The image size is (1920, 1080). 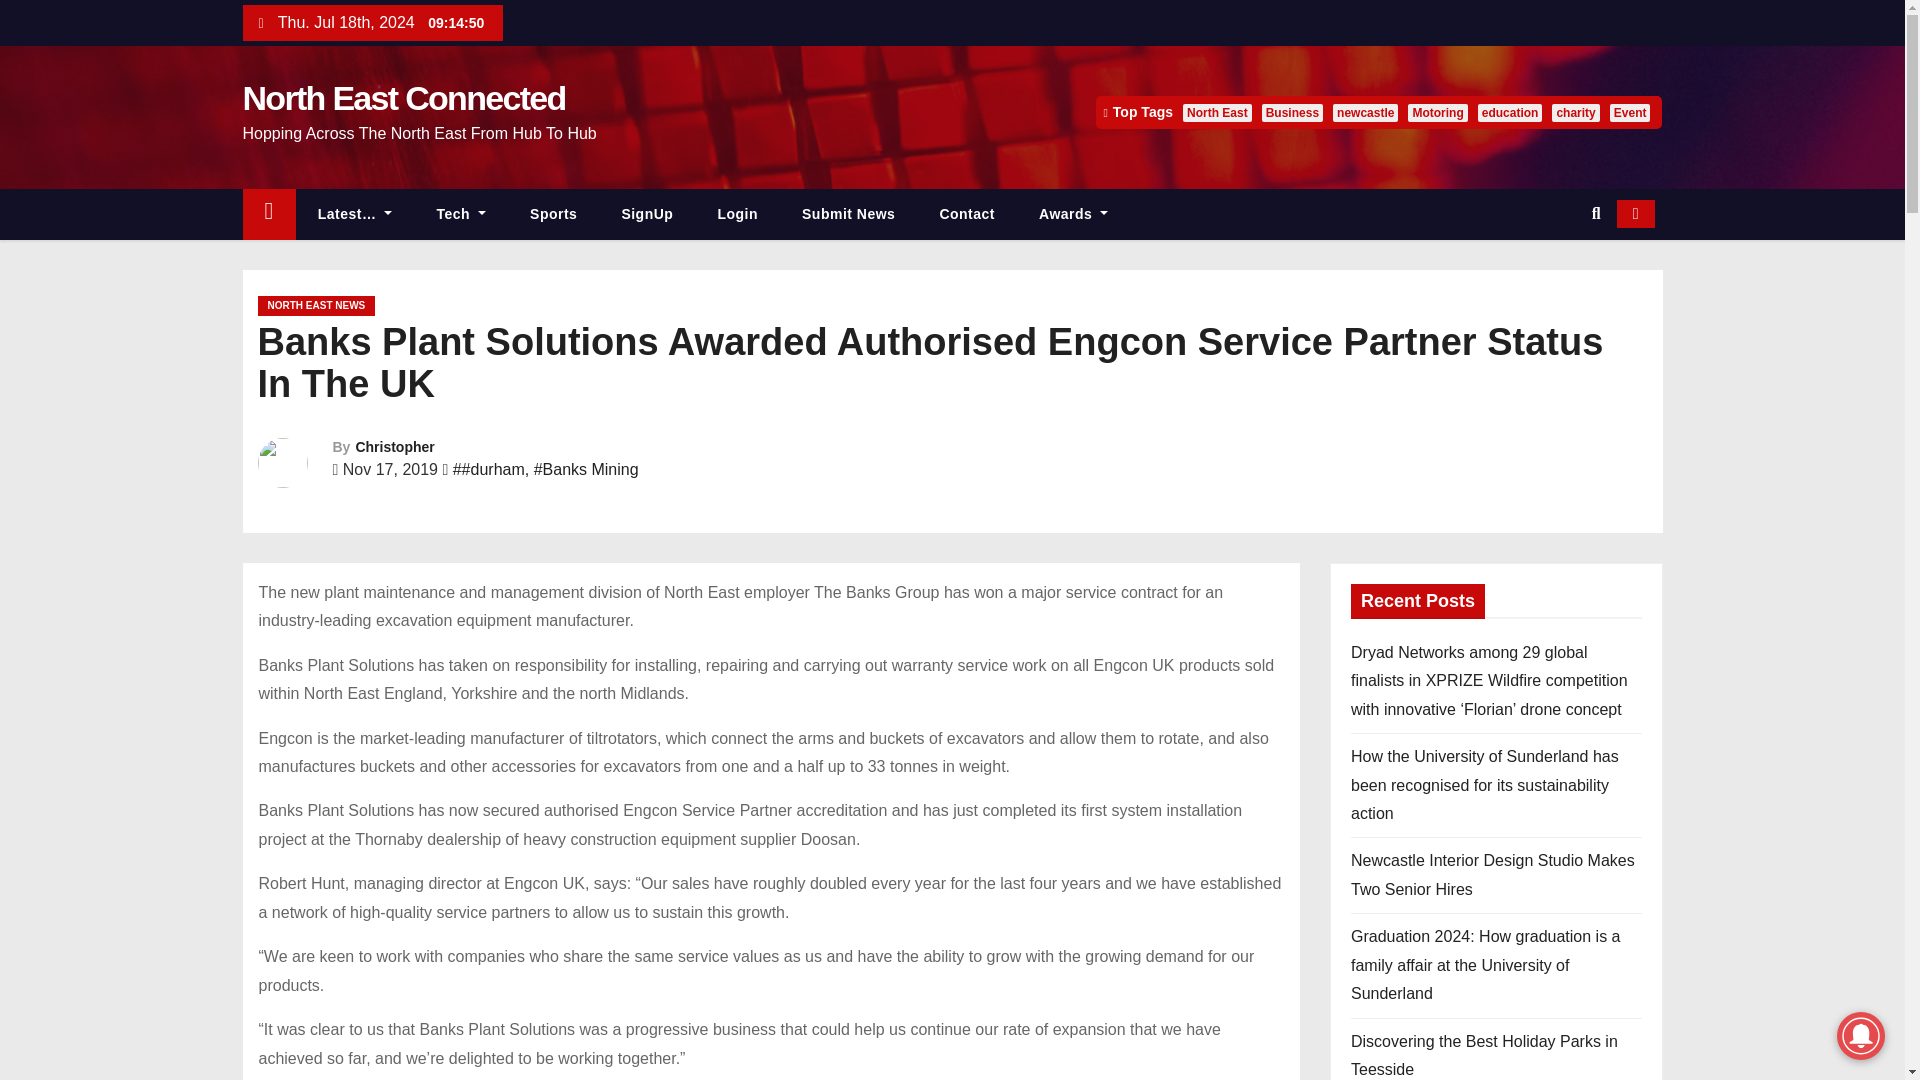 What do you see at coordinates (461, 214) in the screenshot?
I see `Tech` at bounding box center [461, 214].